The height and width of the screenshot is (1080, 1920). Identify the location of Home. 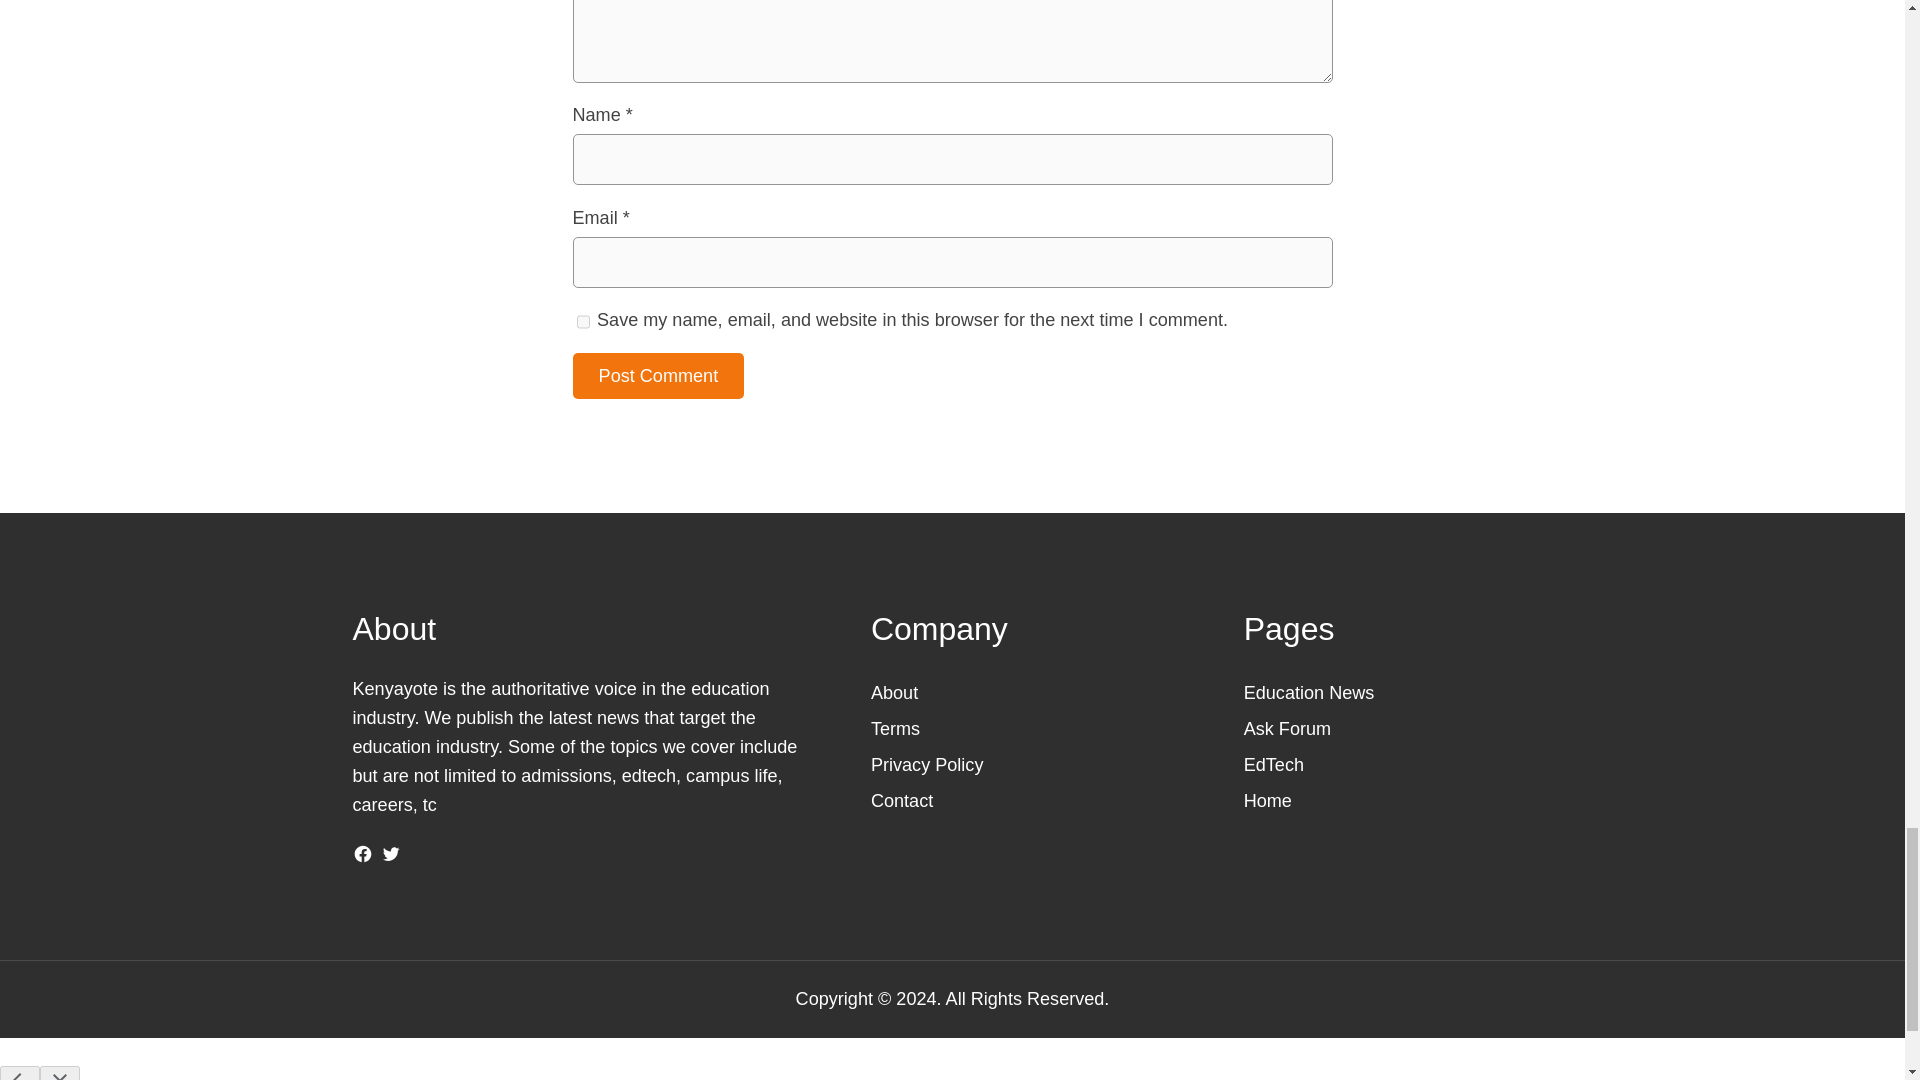
(1268, 800).